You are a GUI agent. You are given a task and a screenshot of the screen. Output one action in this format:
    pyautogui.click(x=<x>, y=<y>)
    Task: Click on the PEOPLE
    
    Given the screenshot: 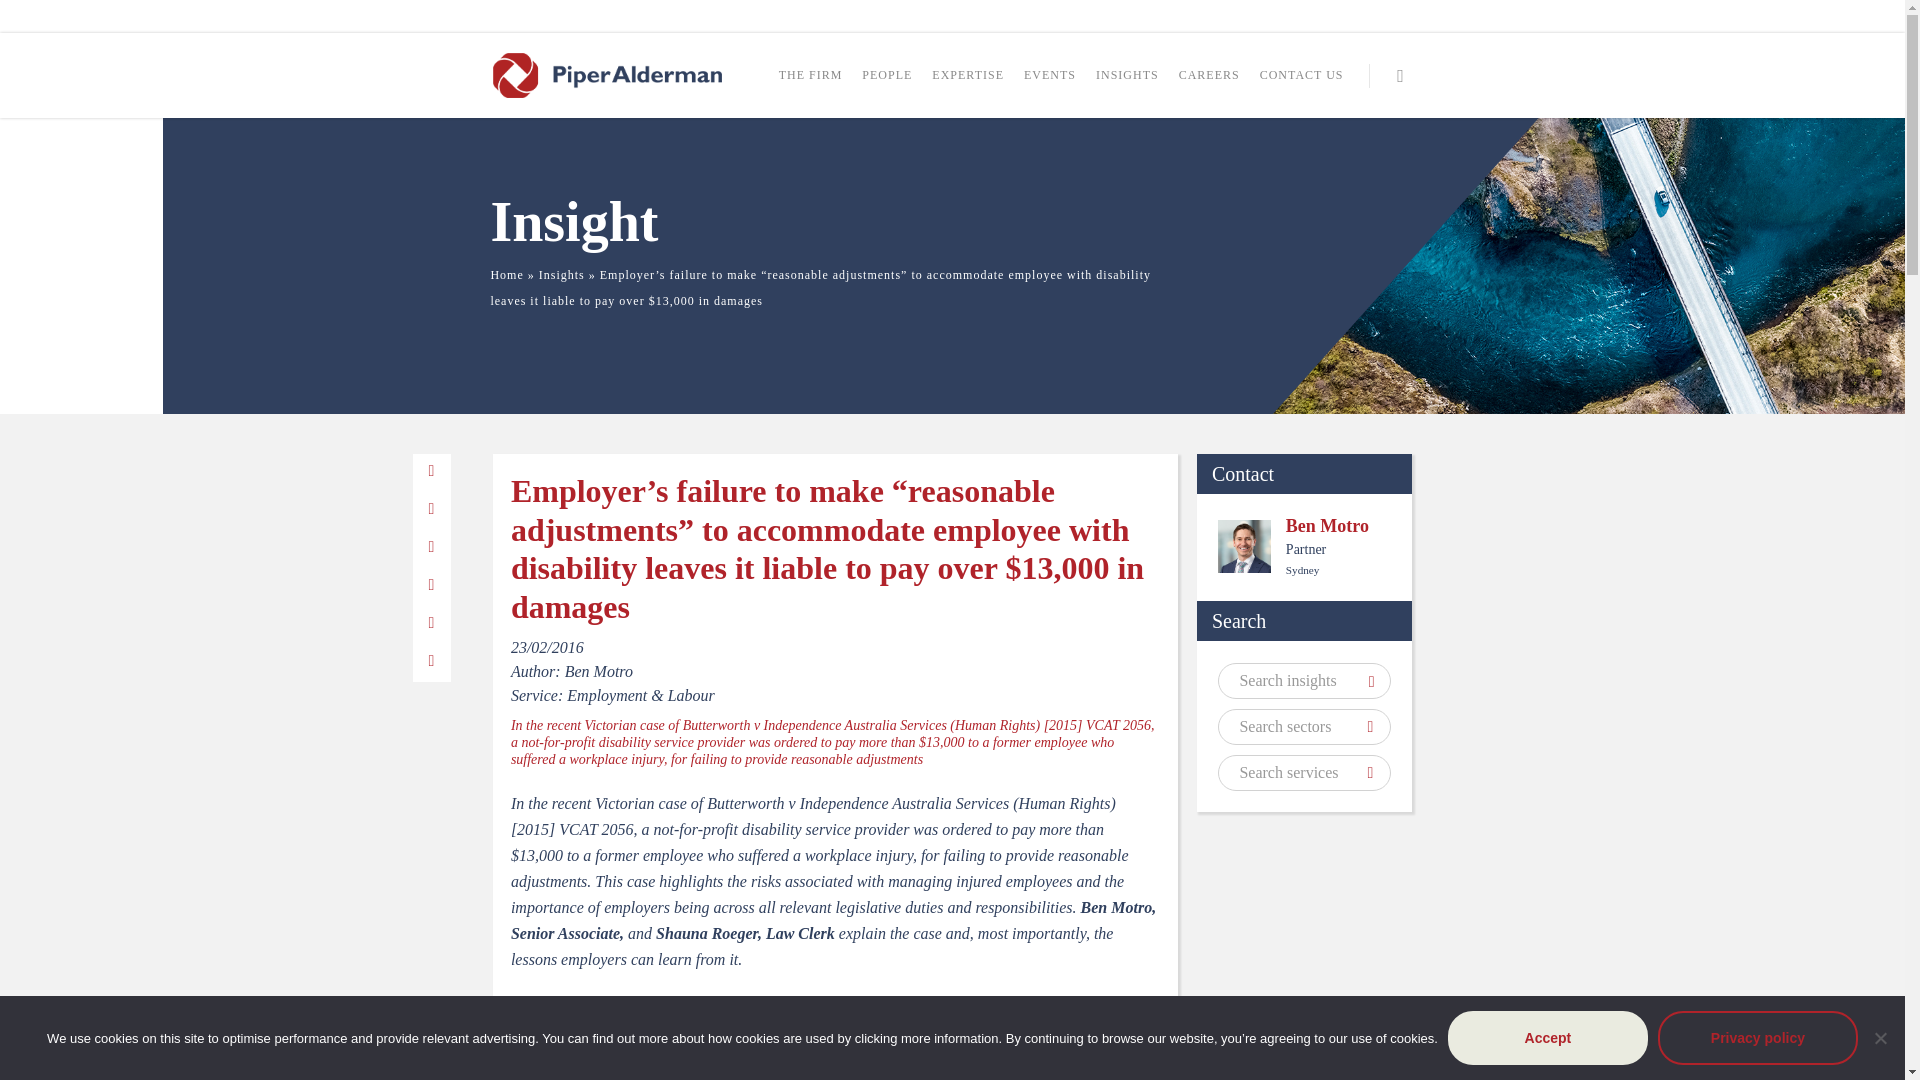 What is the action you would take?
    pyautogui.click(x=887, y=84)
    